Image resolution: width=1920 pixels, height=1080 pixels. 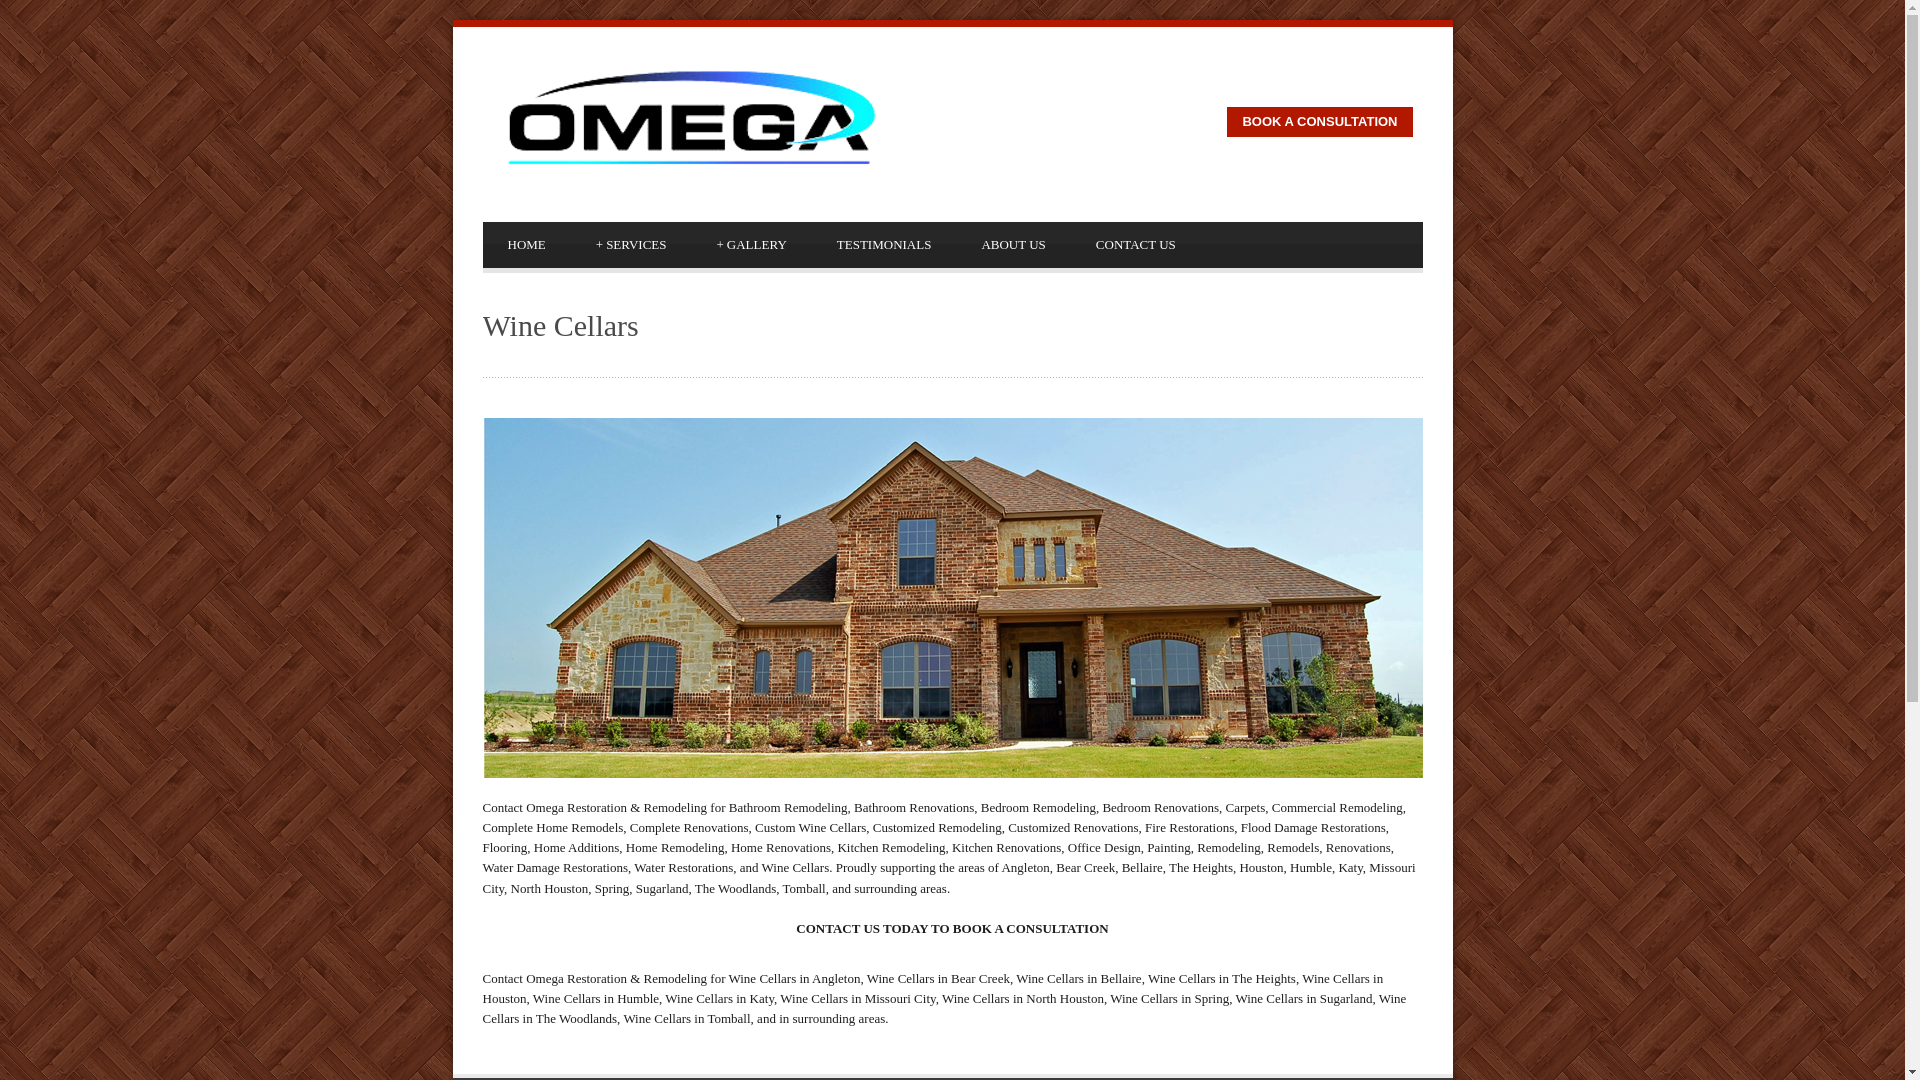 I want to click on Omega Restoration & Remodeling, so click(x=952, y=598).